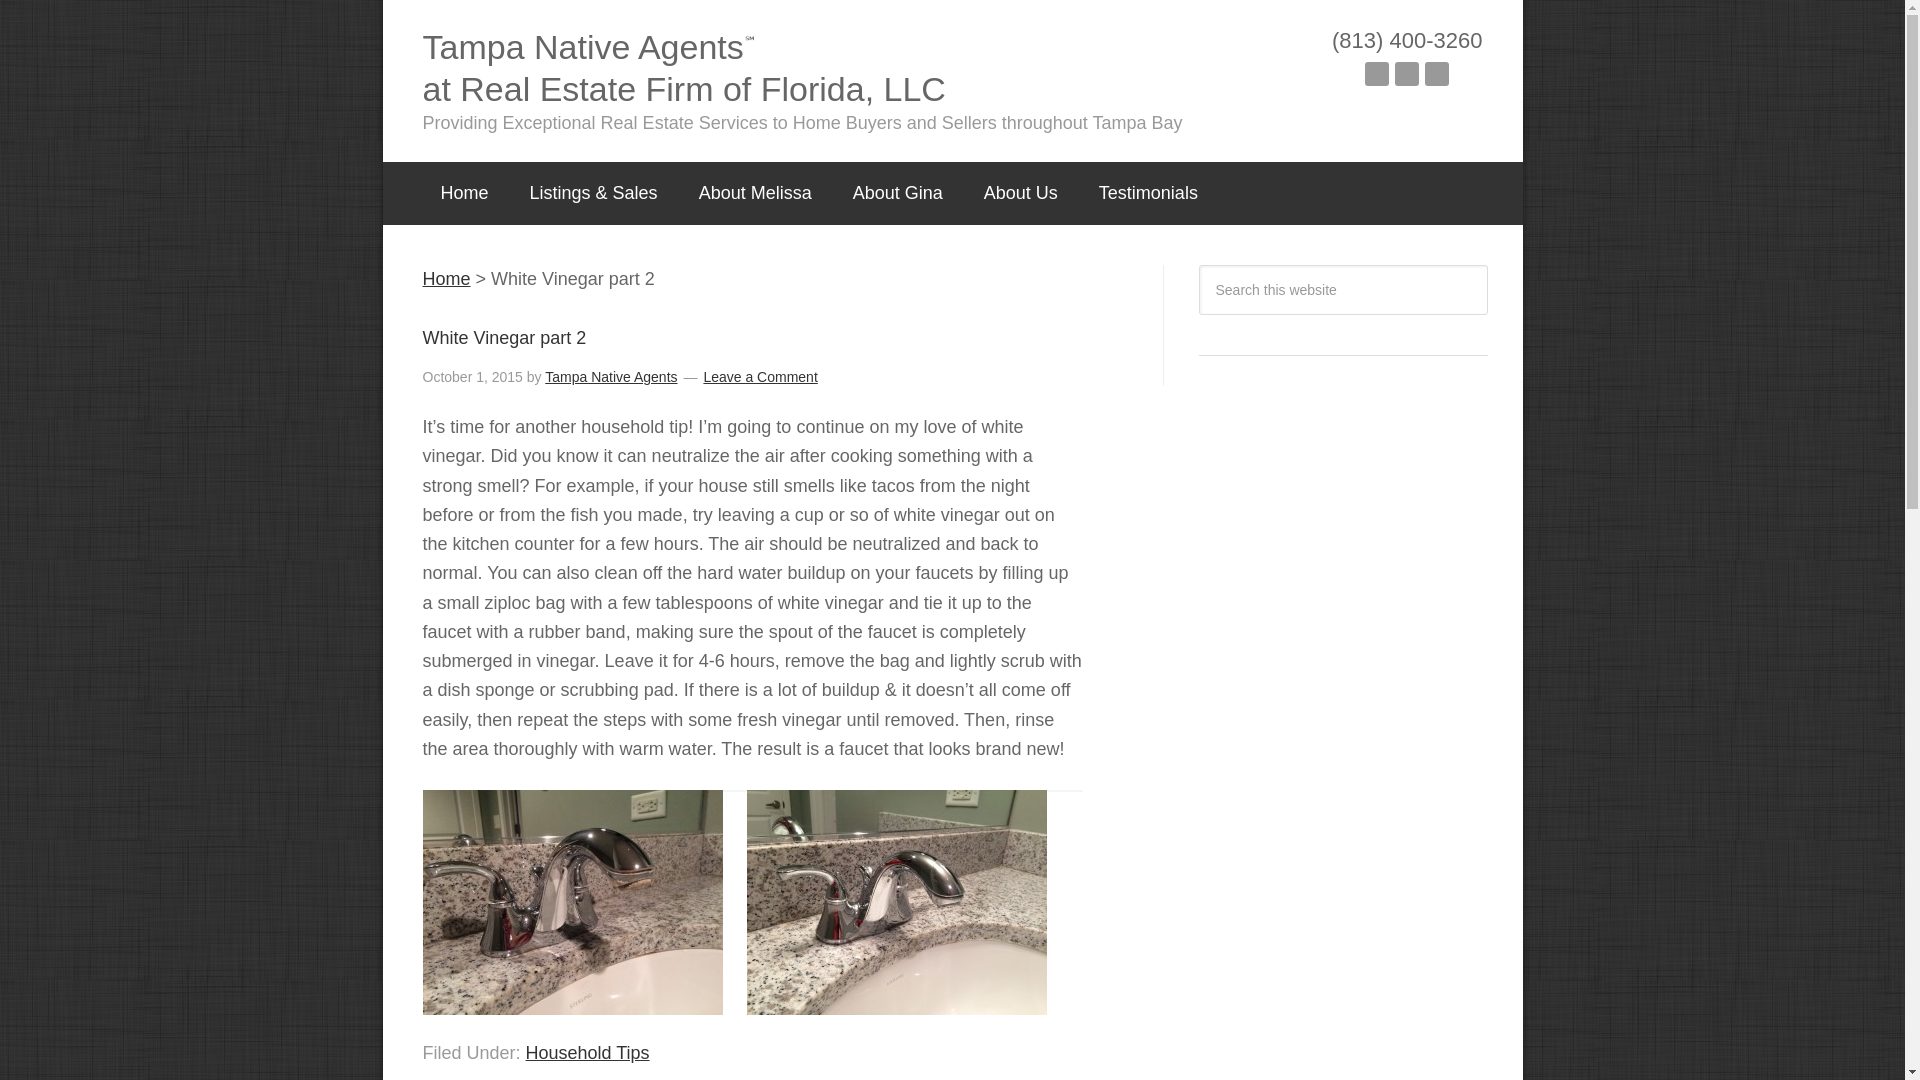 Image resolution: width=1920 pixels, height=1080 pixels. What do you see at coordinates (1020, 193) in the screenshot?
I see `About Us` at bounding box center [1020, 193].